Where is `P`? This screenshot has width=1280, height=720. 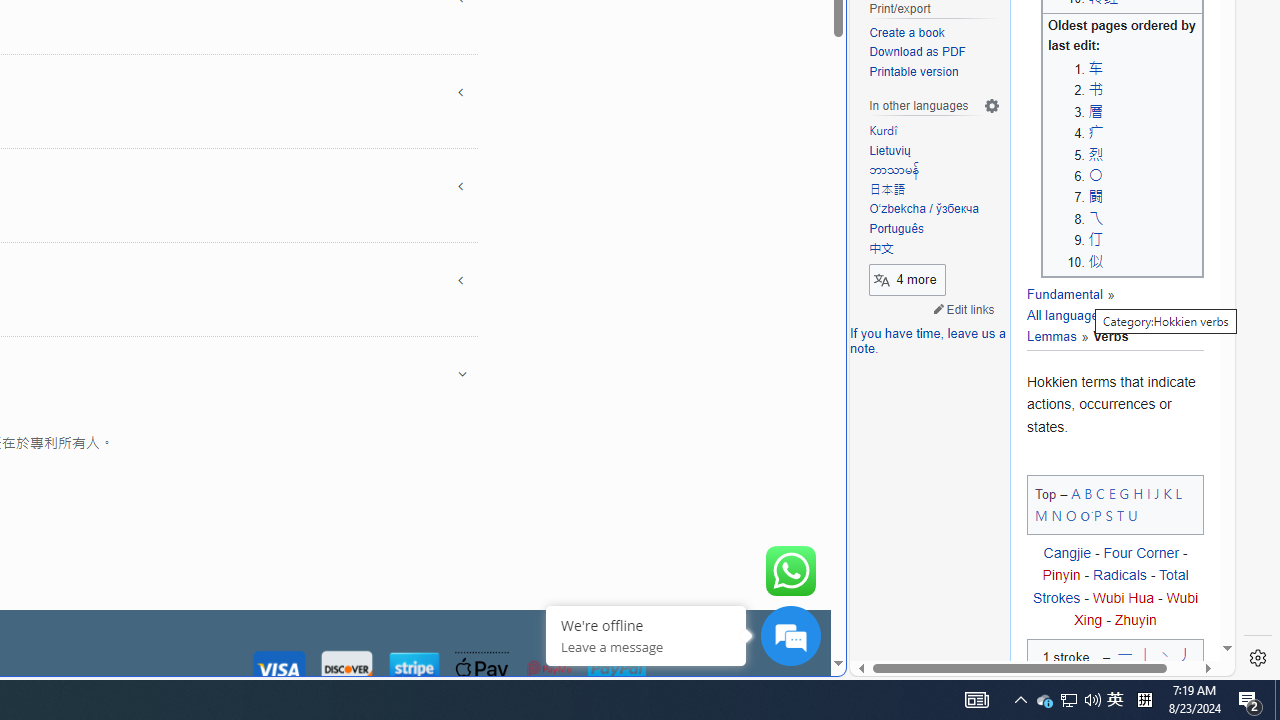 P is located at coordinates (1098, 515).